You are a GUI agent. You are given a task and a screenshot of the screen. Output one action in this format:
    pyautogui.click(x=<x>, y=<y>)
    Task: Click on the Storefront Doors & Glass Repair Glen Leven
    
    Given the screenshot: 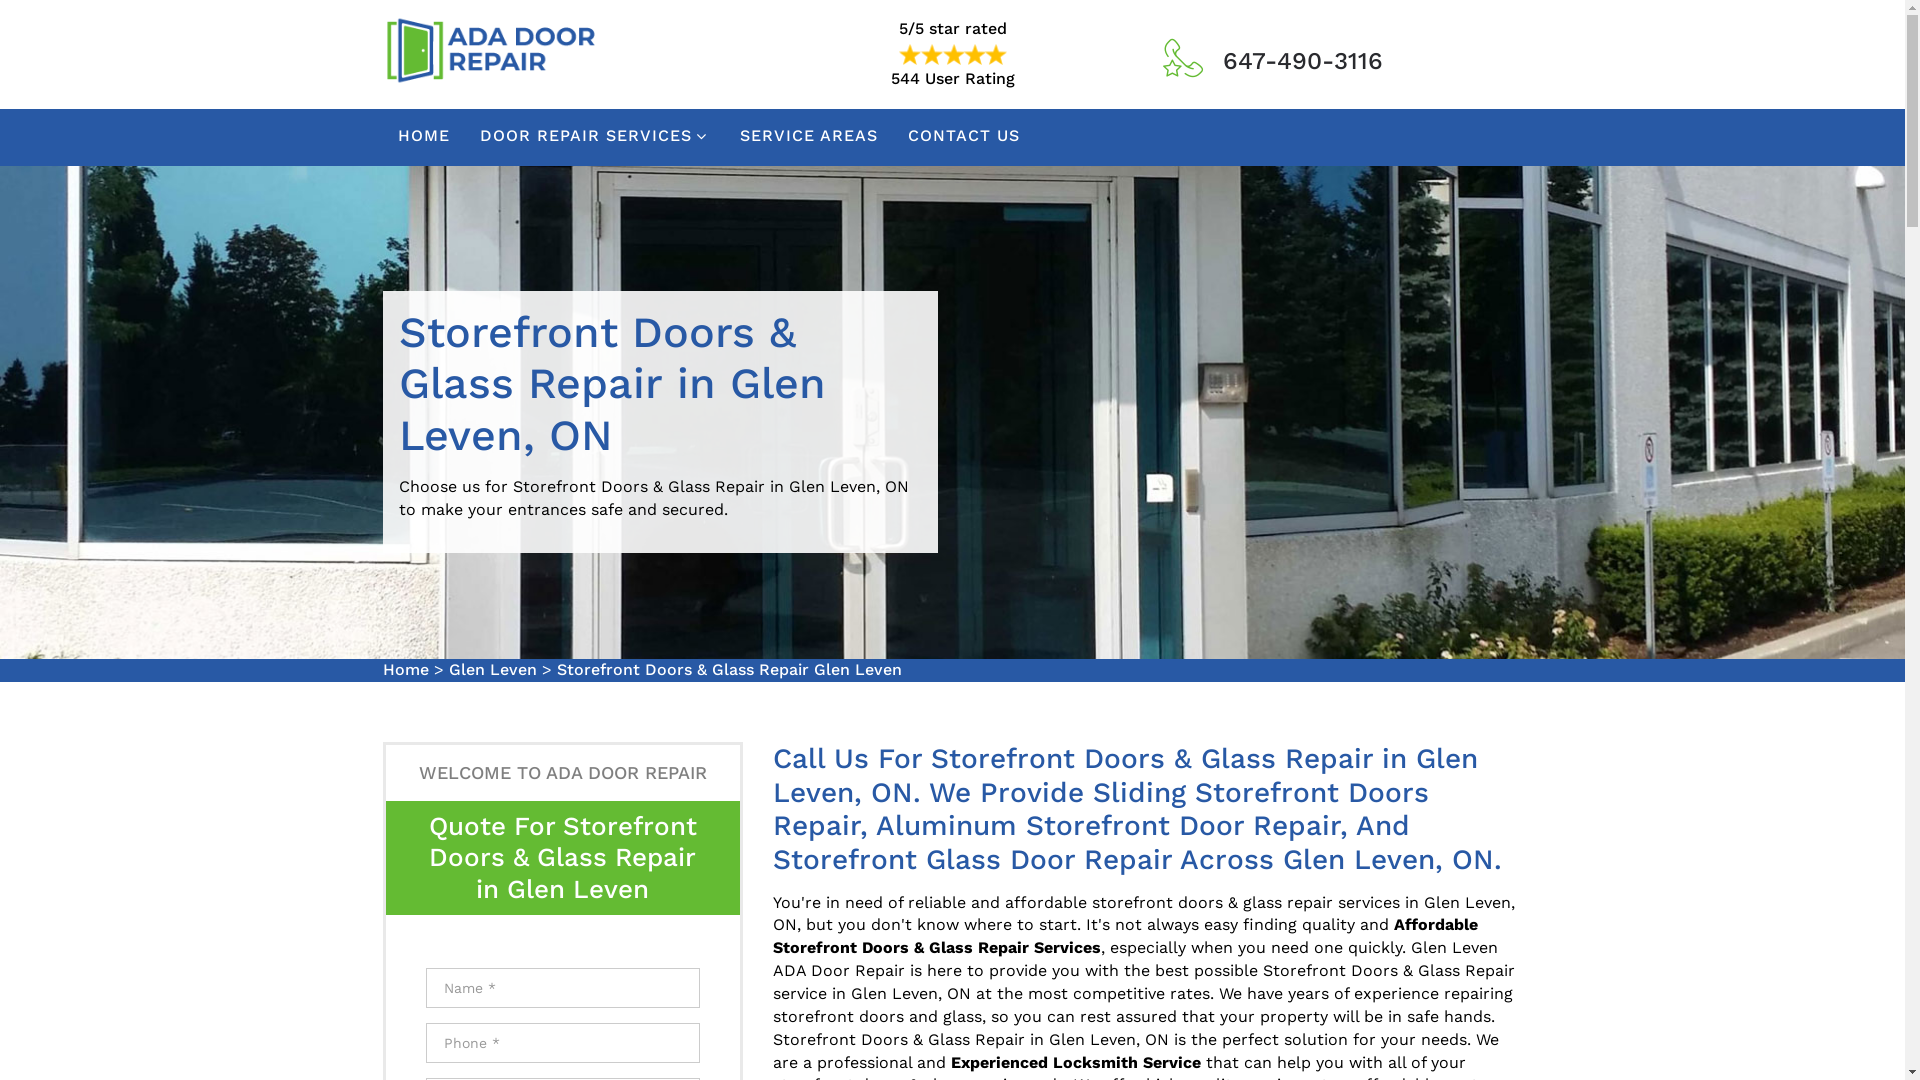 What is the action you would take?
    pyautogui.click(x=728, y=670)
    